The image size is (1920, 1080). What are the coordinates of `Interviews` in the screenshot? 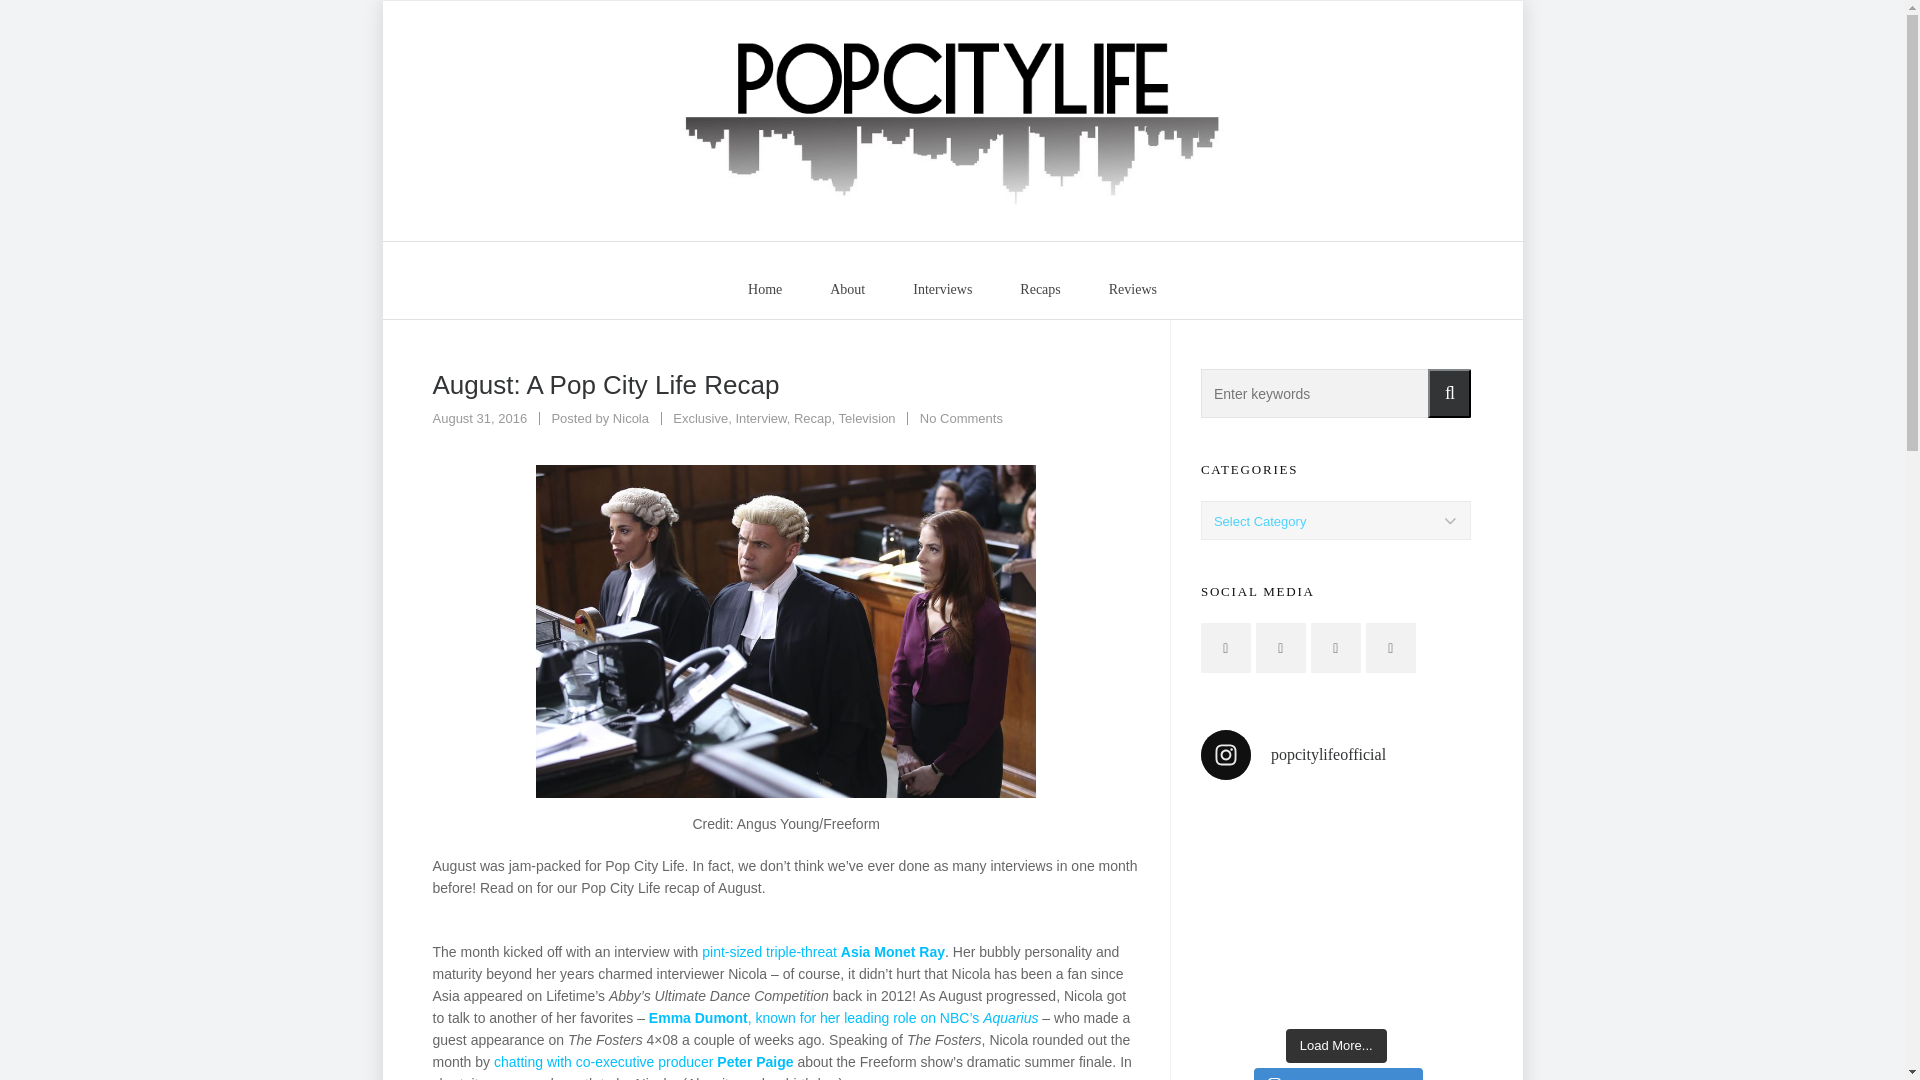 It's located at (823, 952).